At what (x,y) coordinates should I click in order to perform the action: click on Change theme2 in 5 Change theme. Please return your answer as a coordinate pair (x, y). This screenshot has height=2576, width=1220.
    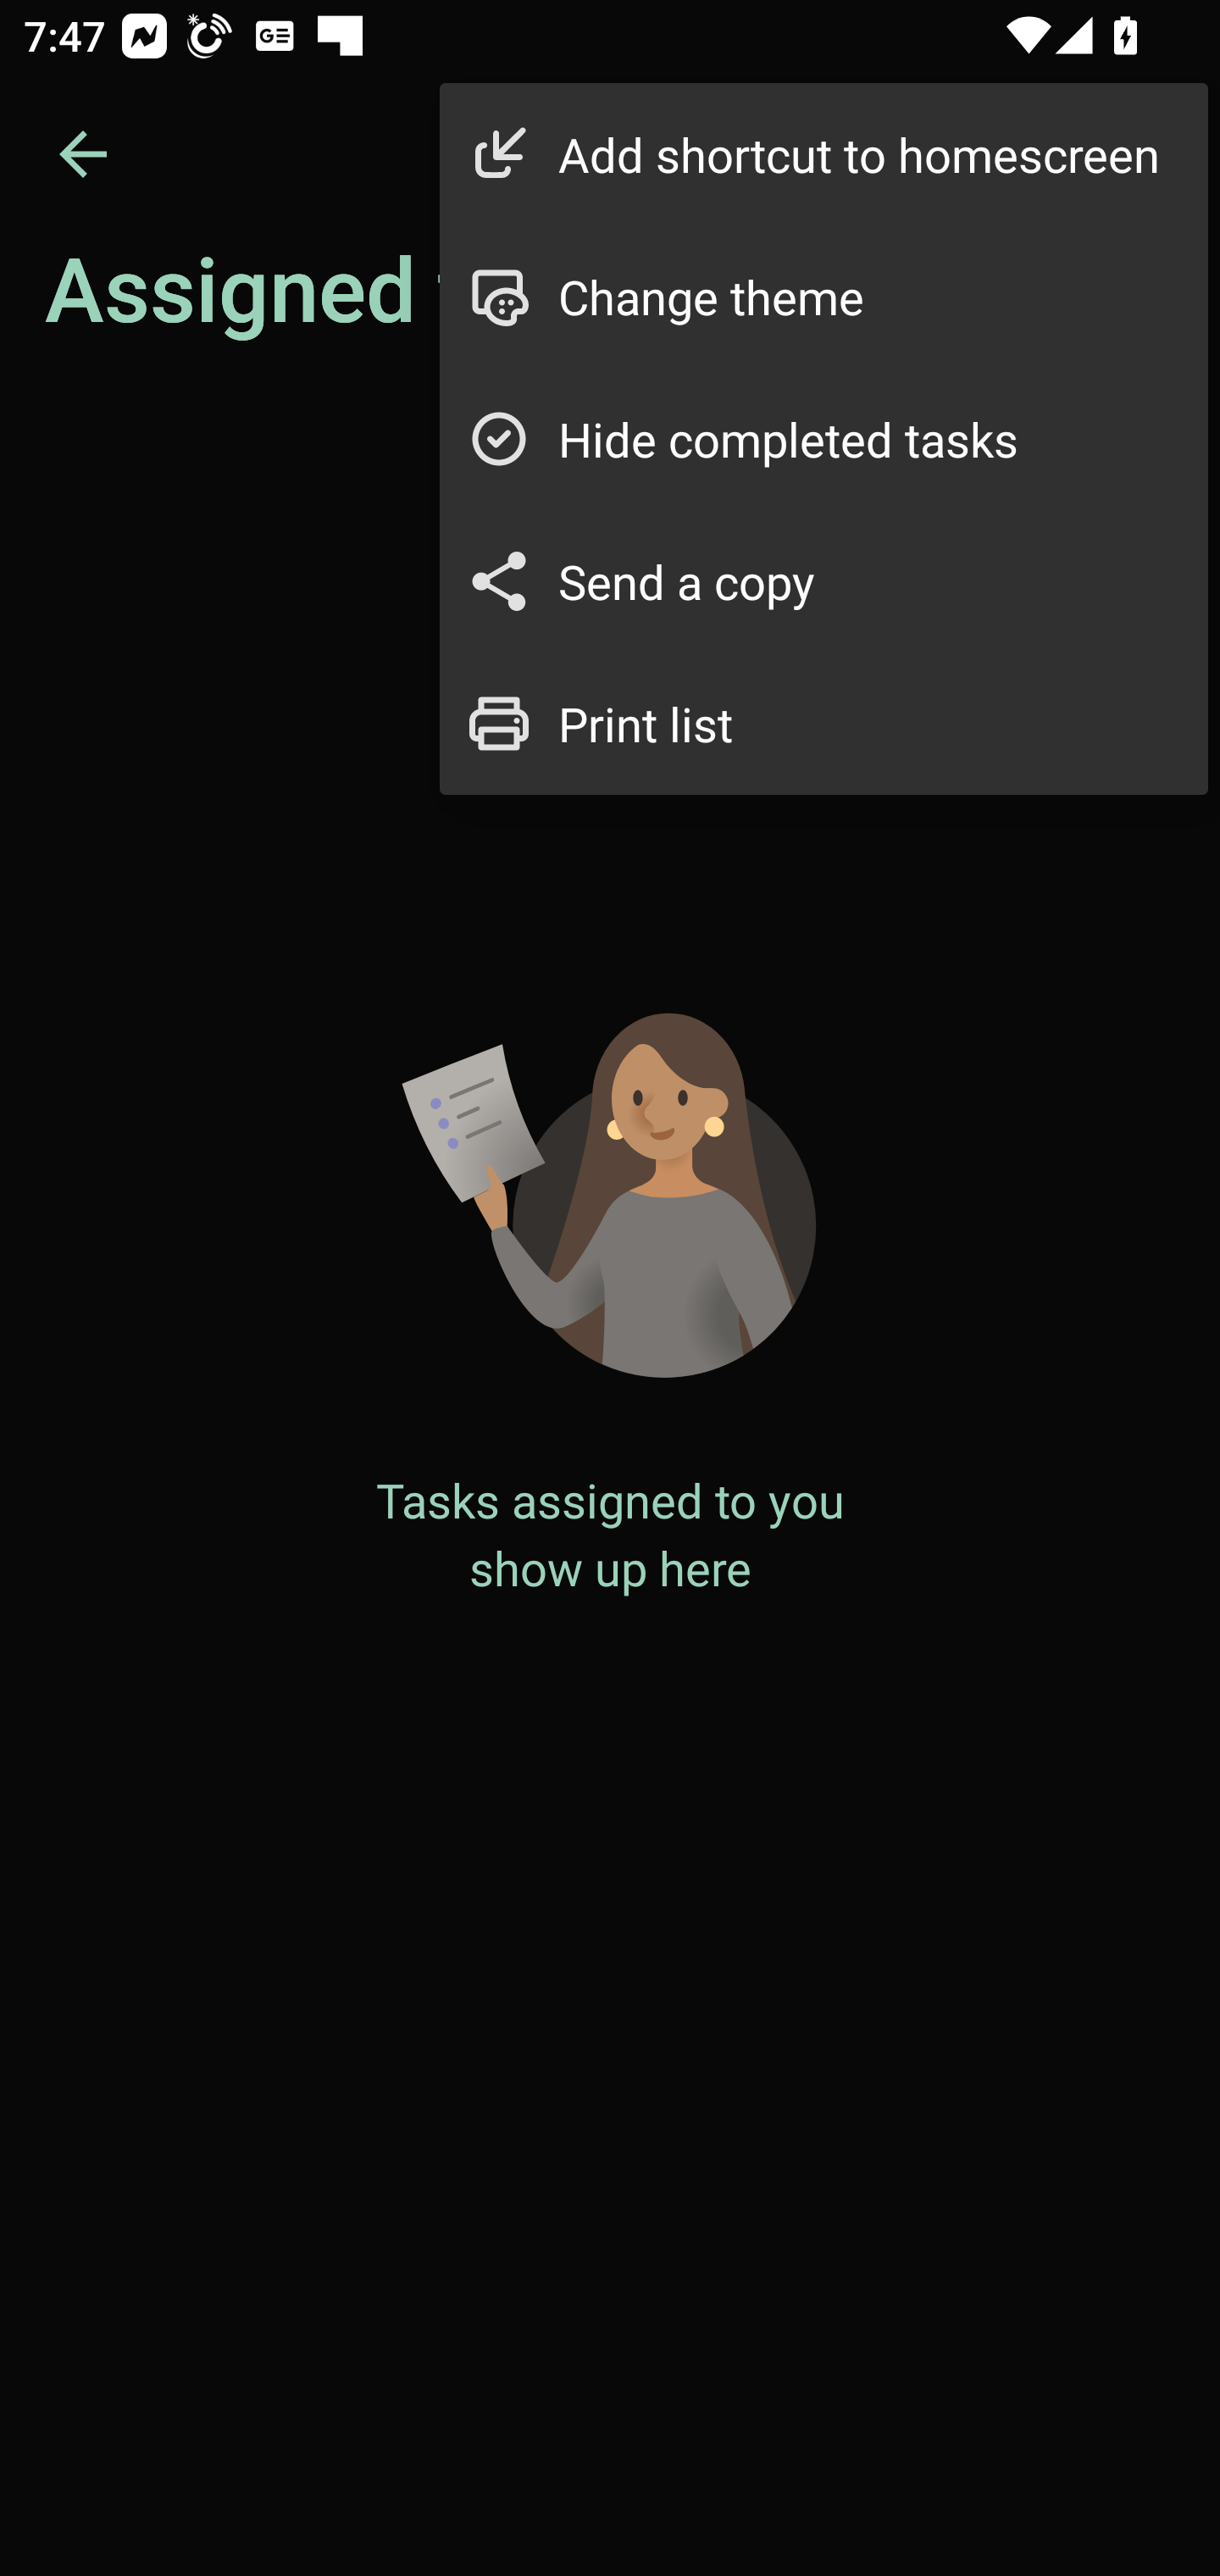
    Looking at the image, I should click on (823, 297).